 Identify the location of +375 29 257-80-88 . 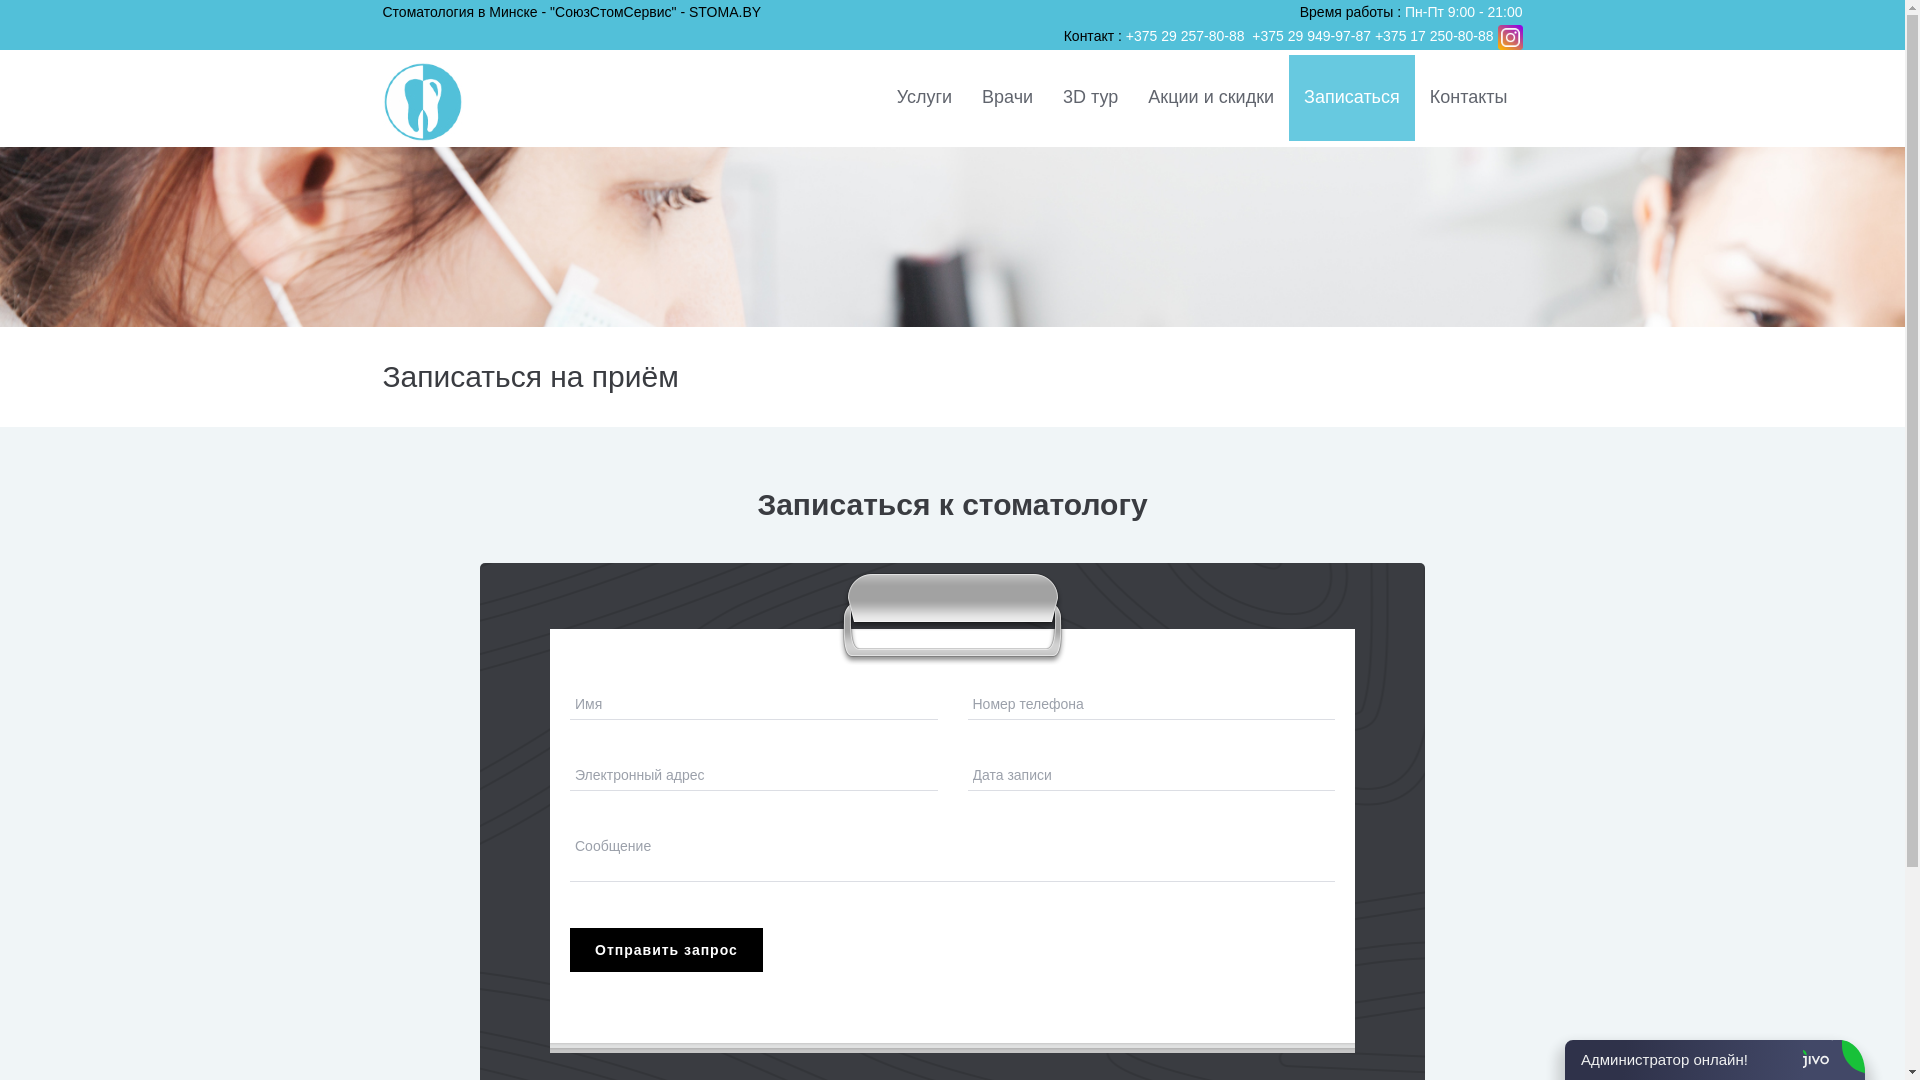
(1188, 36).